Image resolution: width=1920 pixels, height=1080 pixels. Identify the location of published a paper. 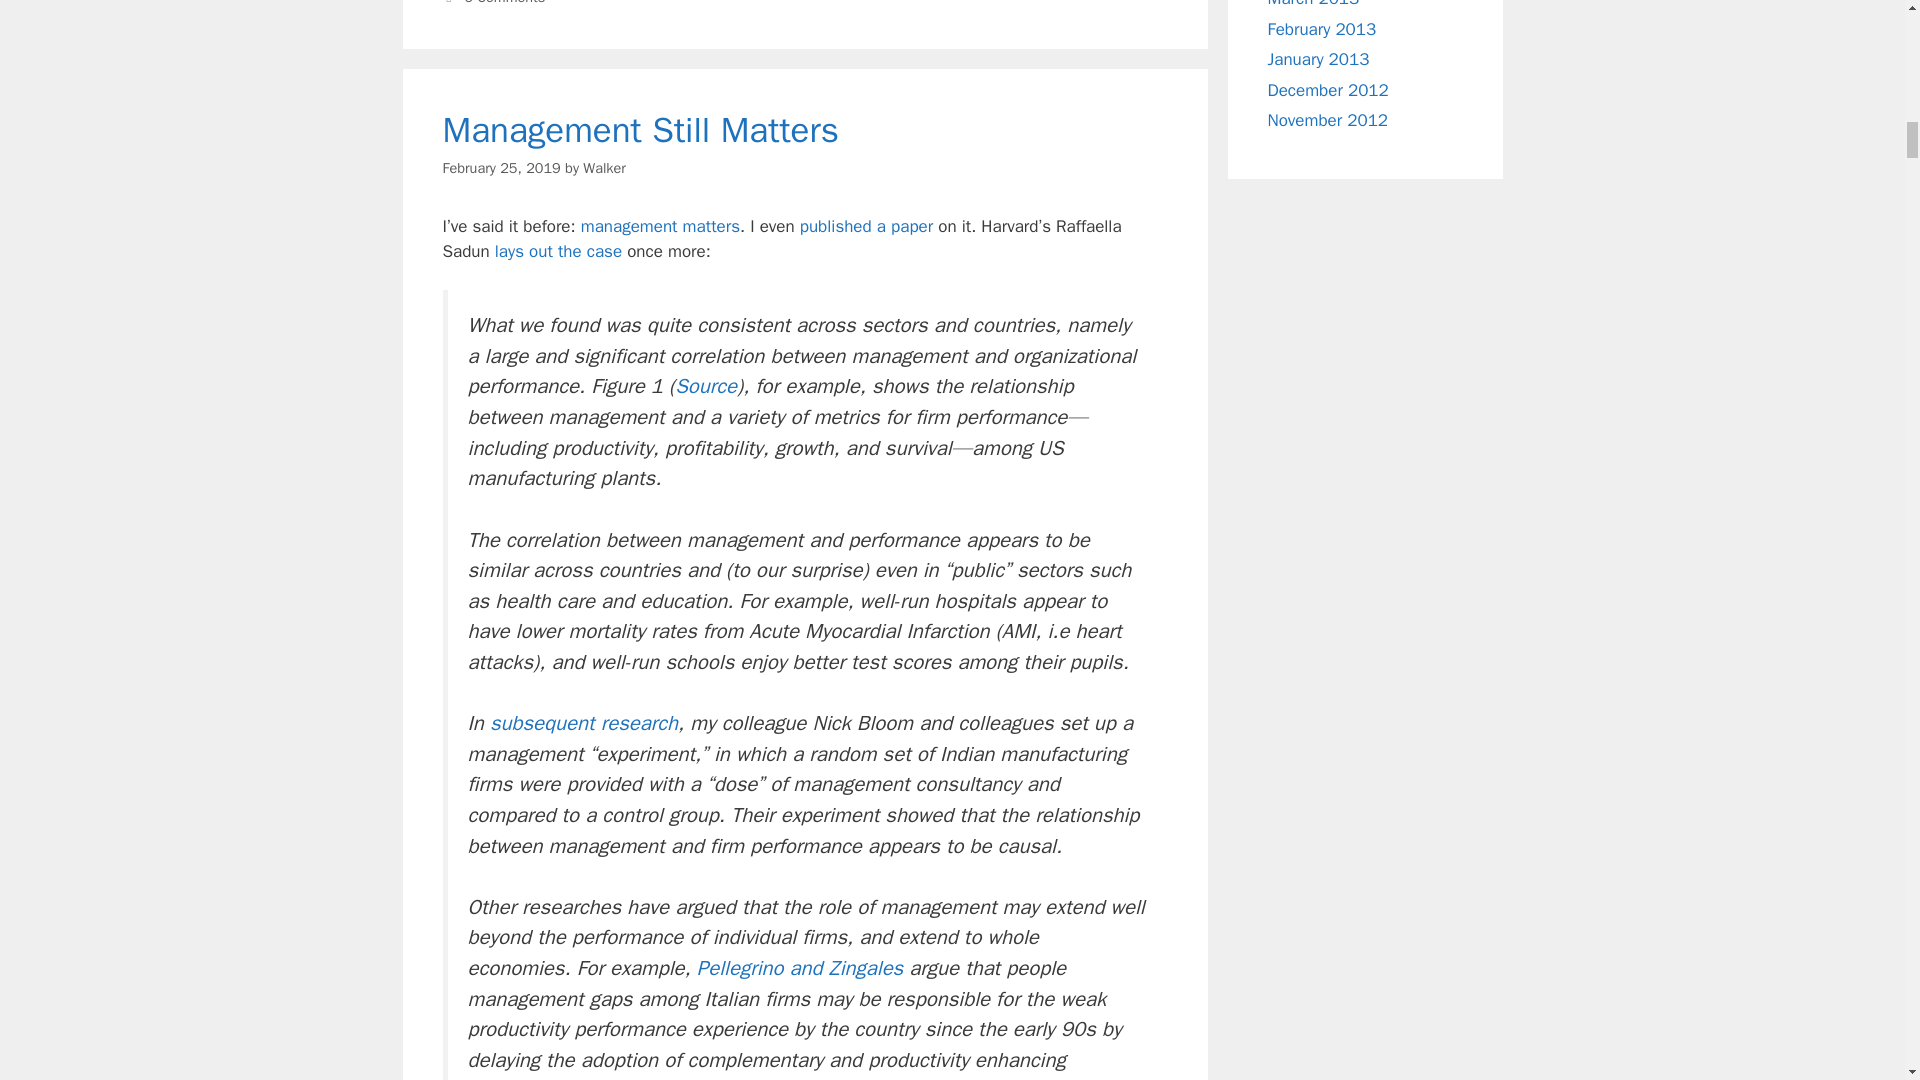
(866, 226).